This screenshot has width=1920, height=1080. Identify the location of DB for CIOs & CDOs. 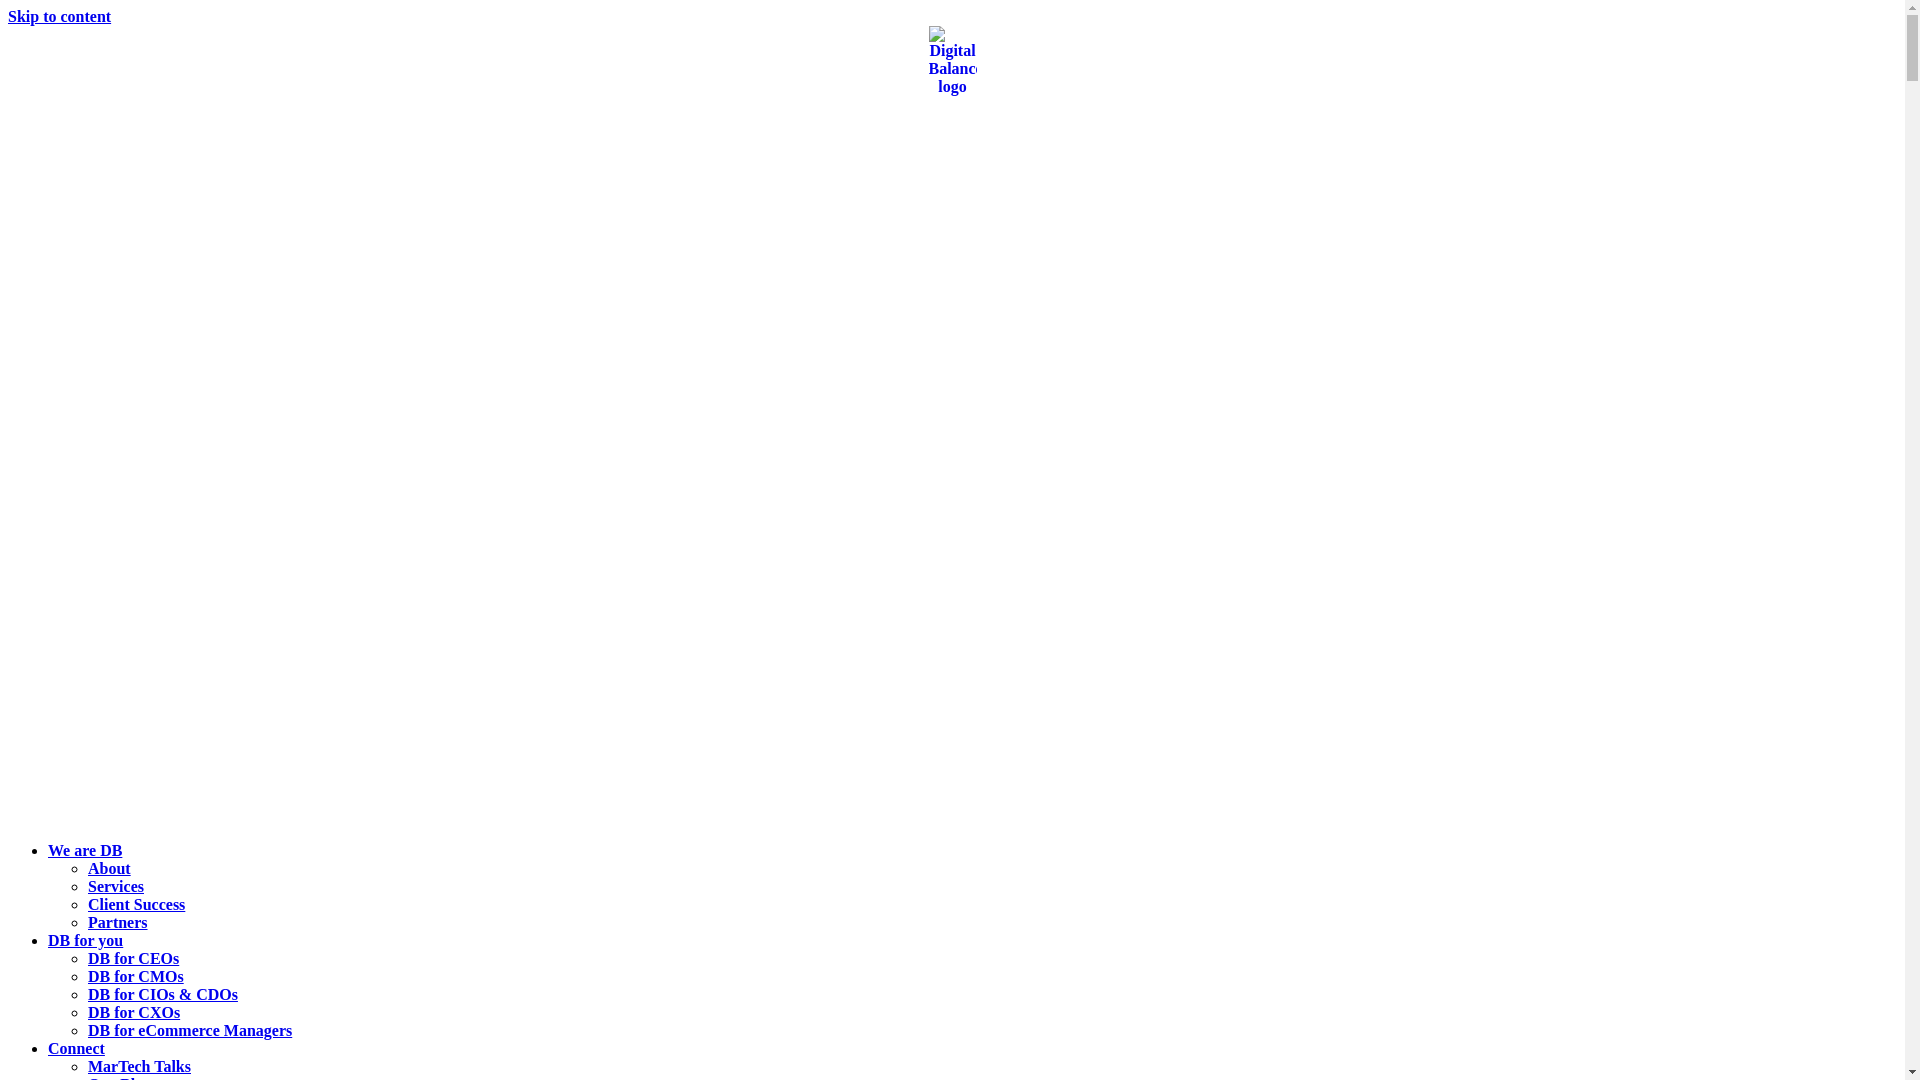
(163, 994).